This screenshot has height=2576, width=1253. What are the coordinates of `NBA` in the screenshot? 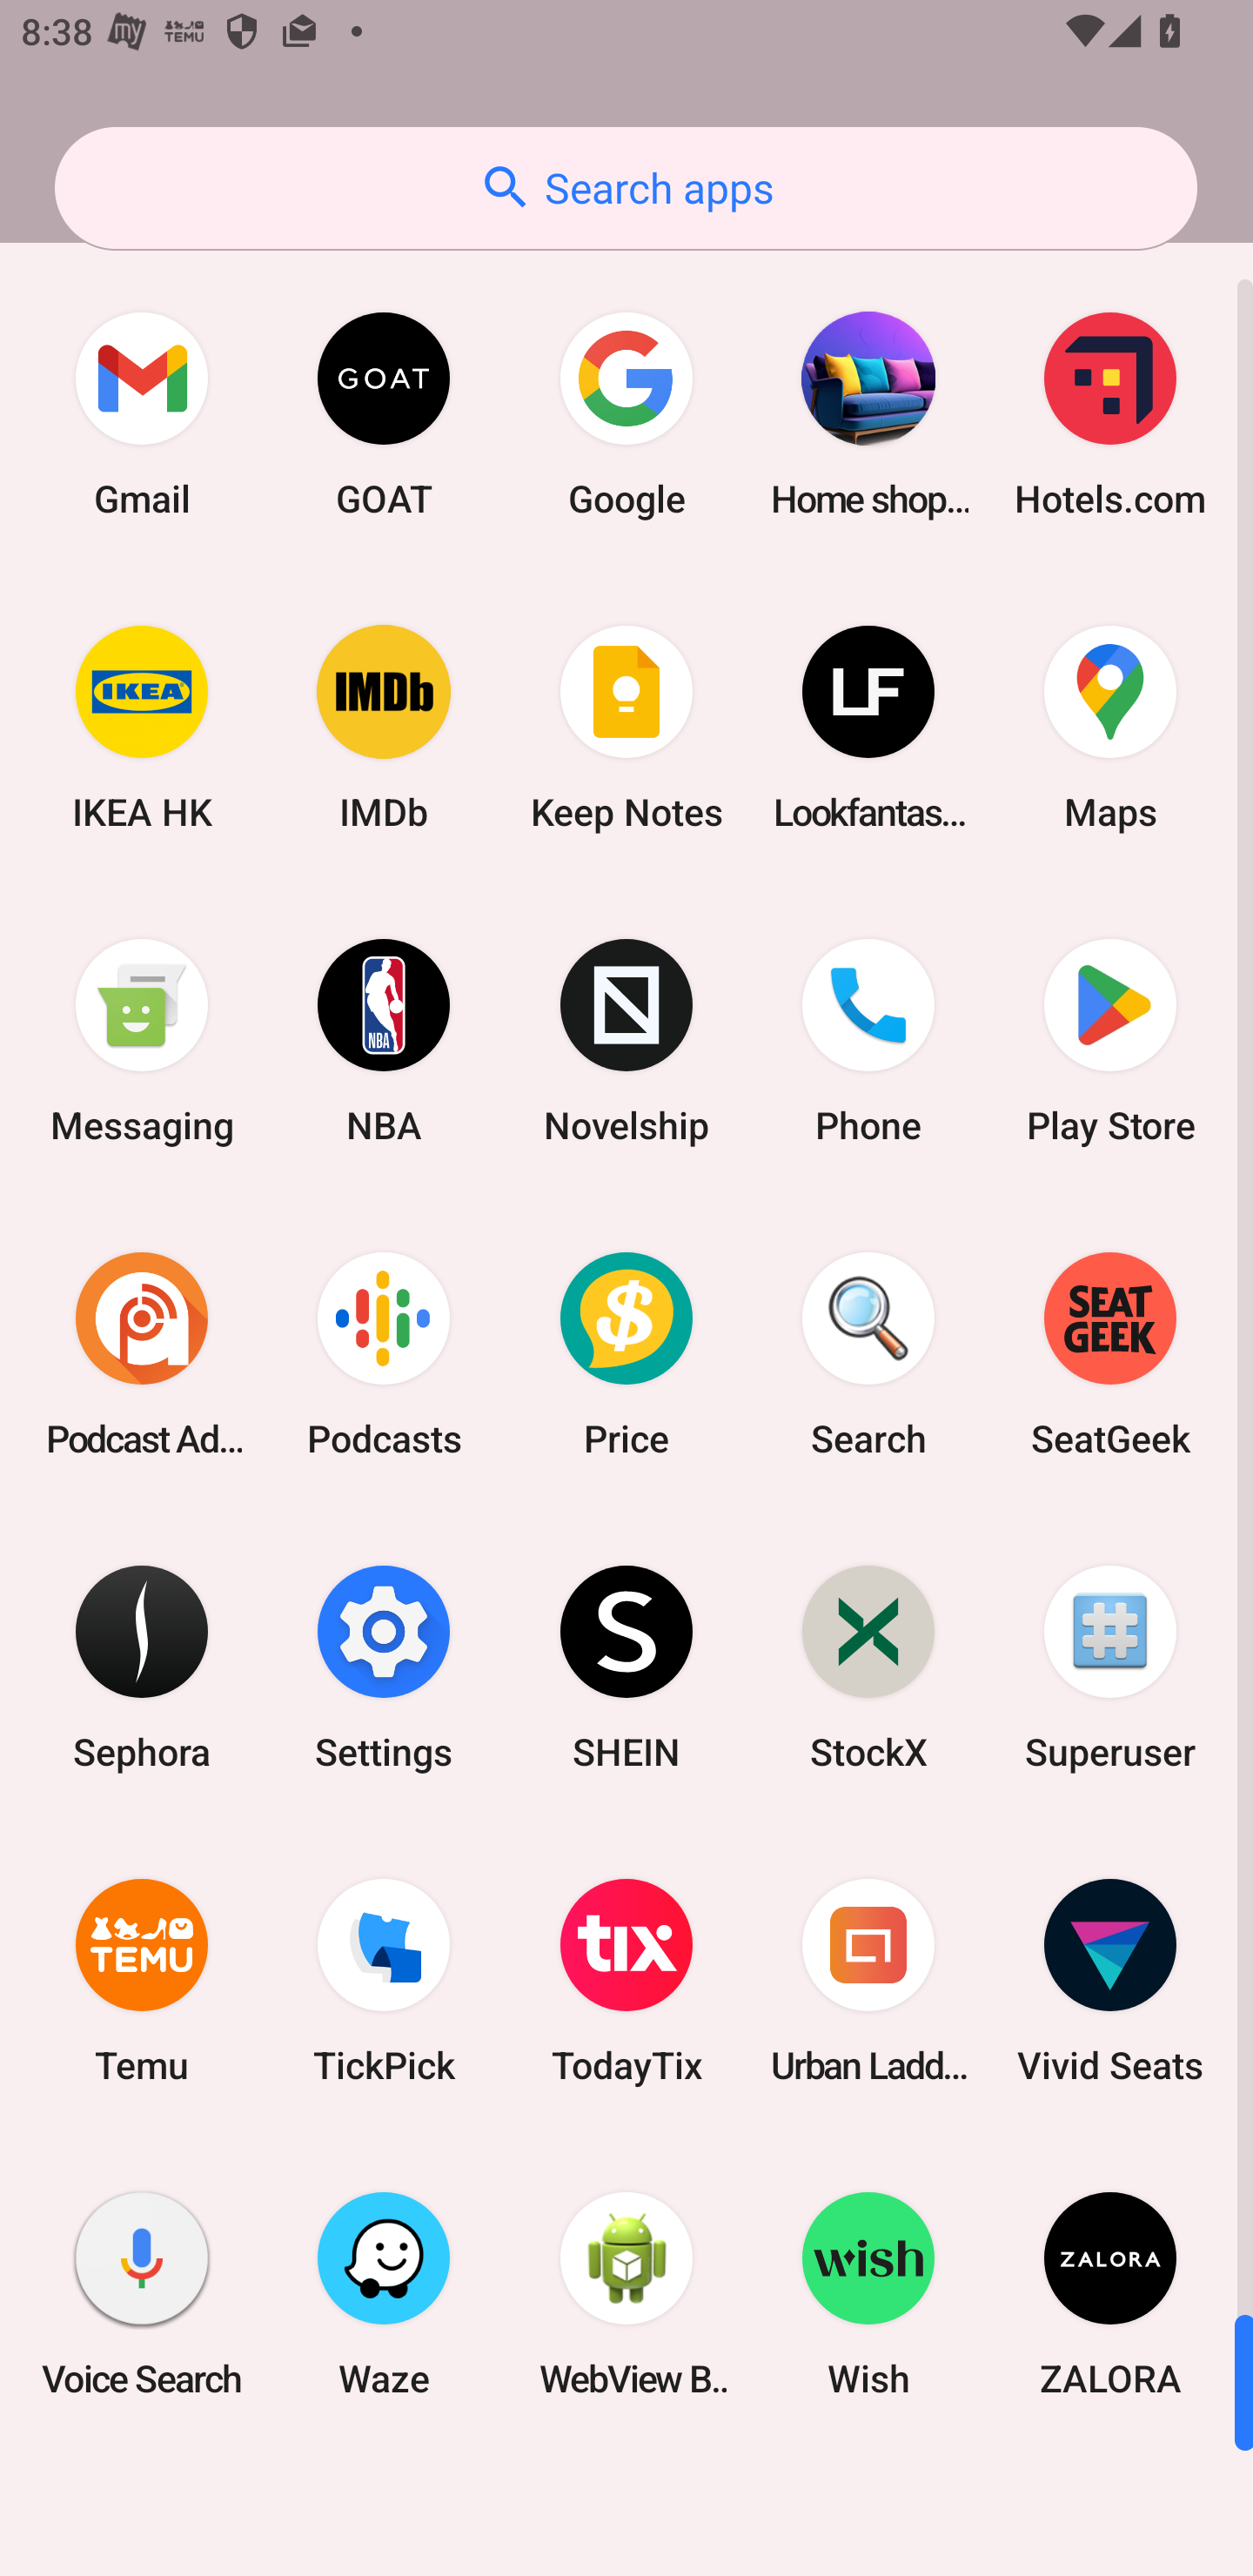 It's located at (384, 1041).